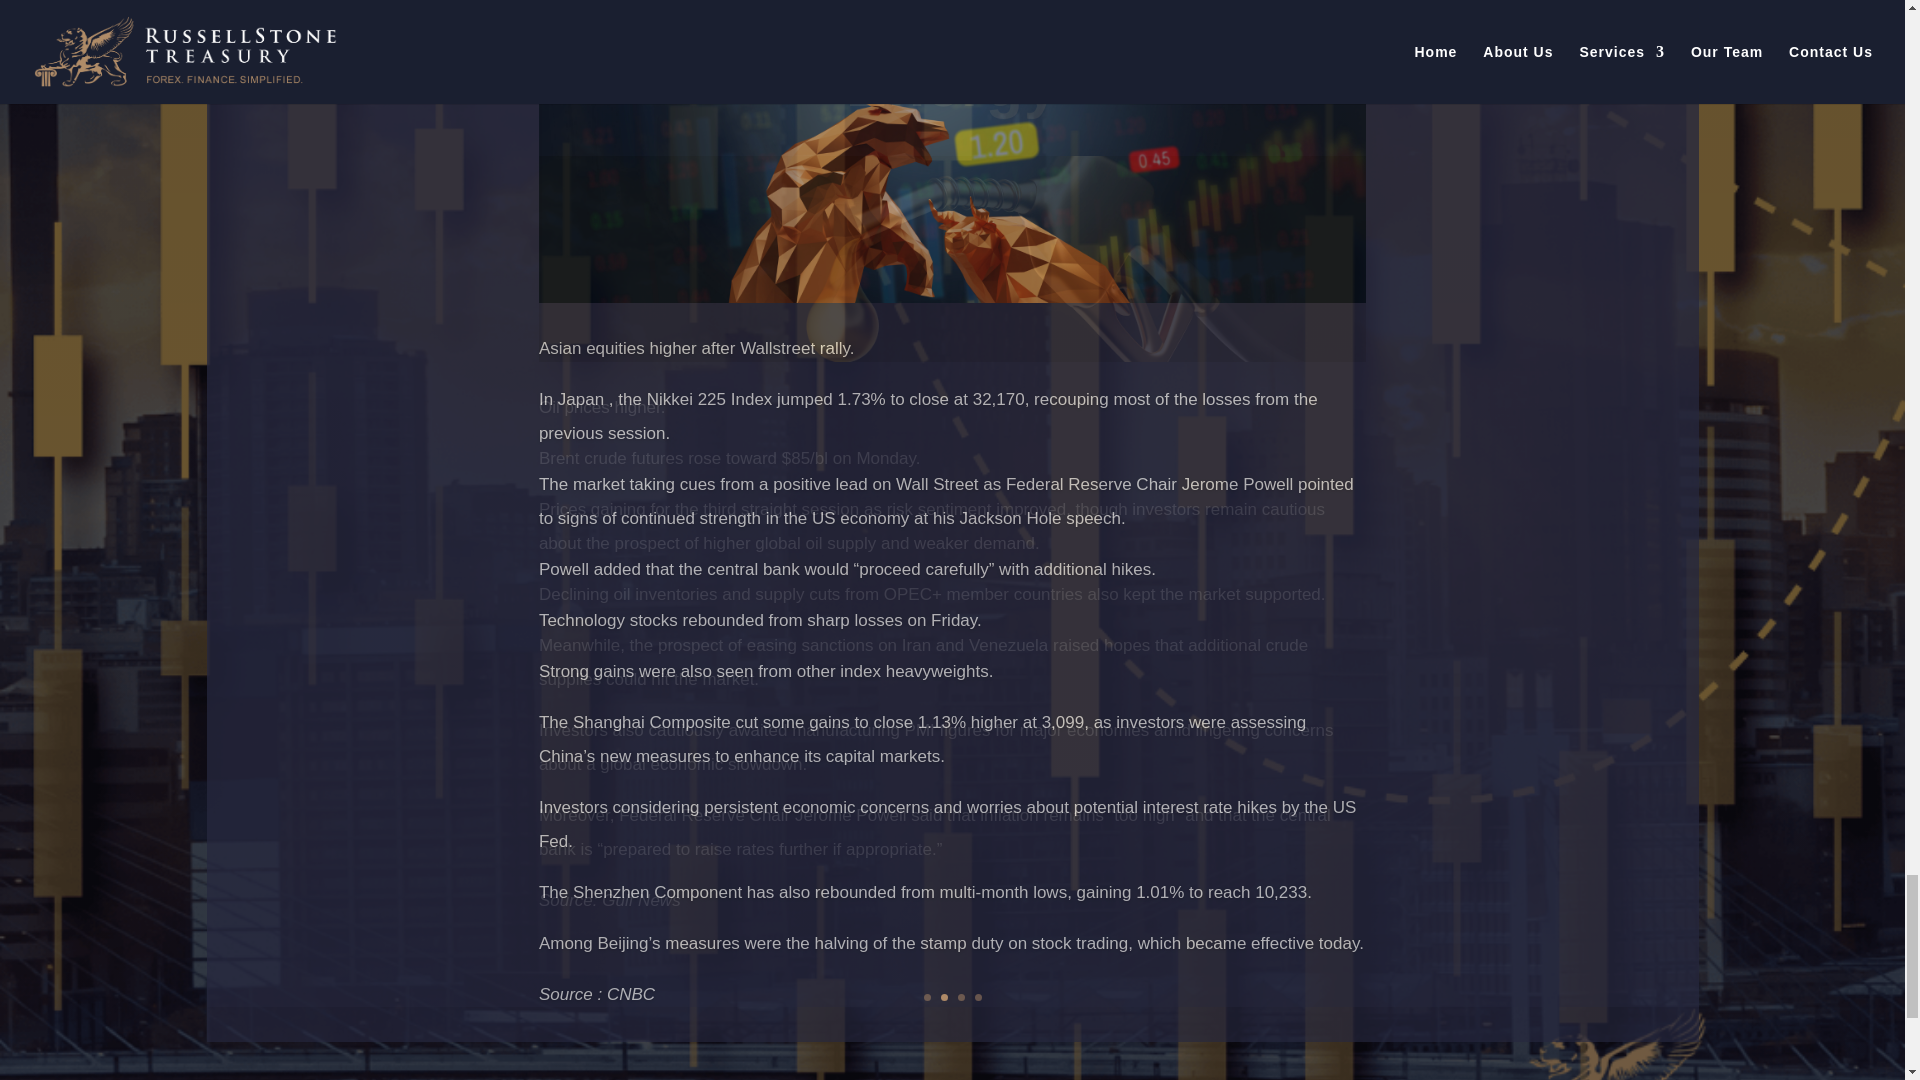 This screenshot has height=1080, width=1920. What do you see at coordinates (962, 997) in the screenshot?
I see `3` at bounding box center [962, 997].